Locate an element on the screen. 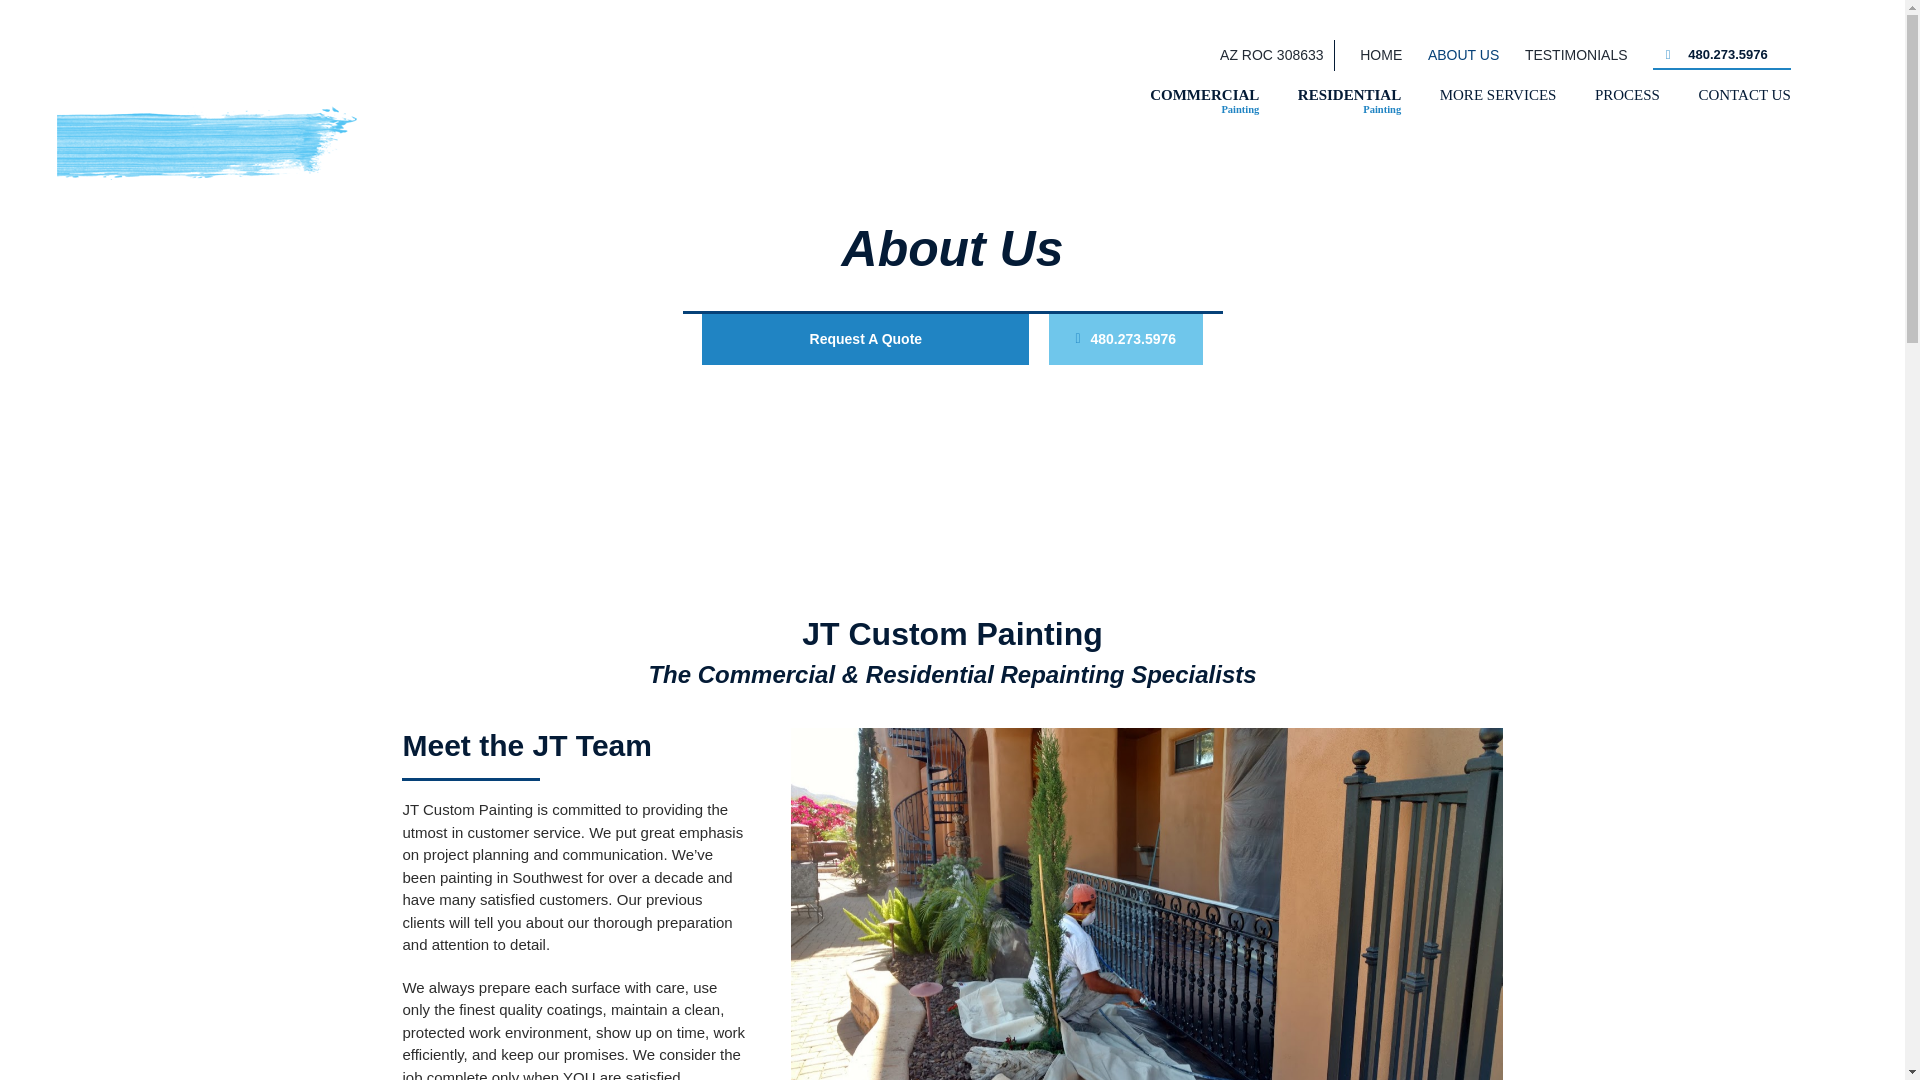  HOME is located at coordinates (1380, 55).